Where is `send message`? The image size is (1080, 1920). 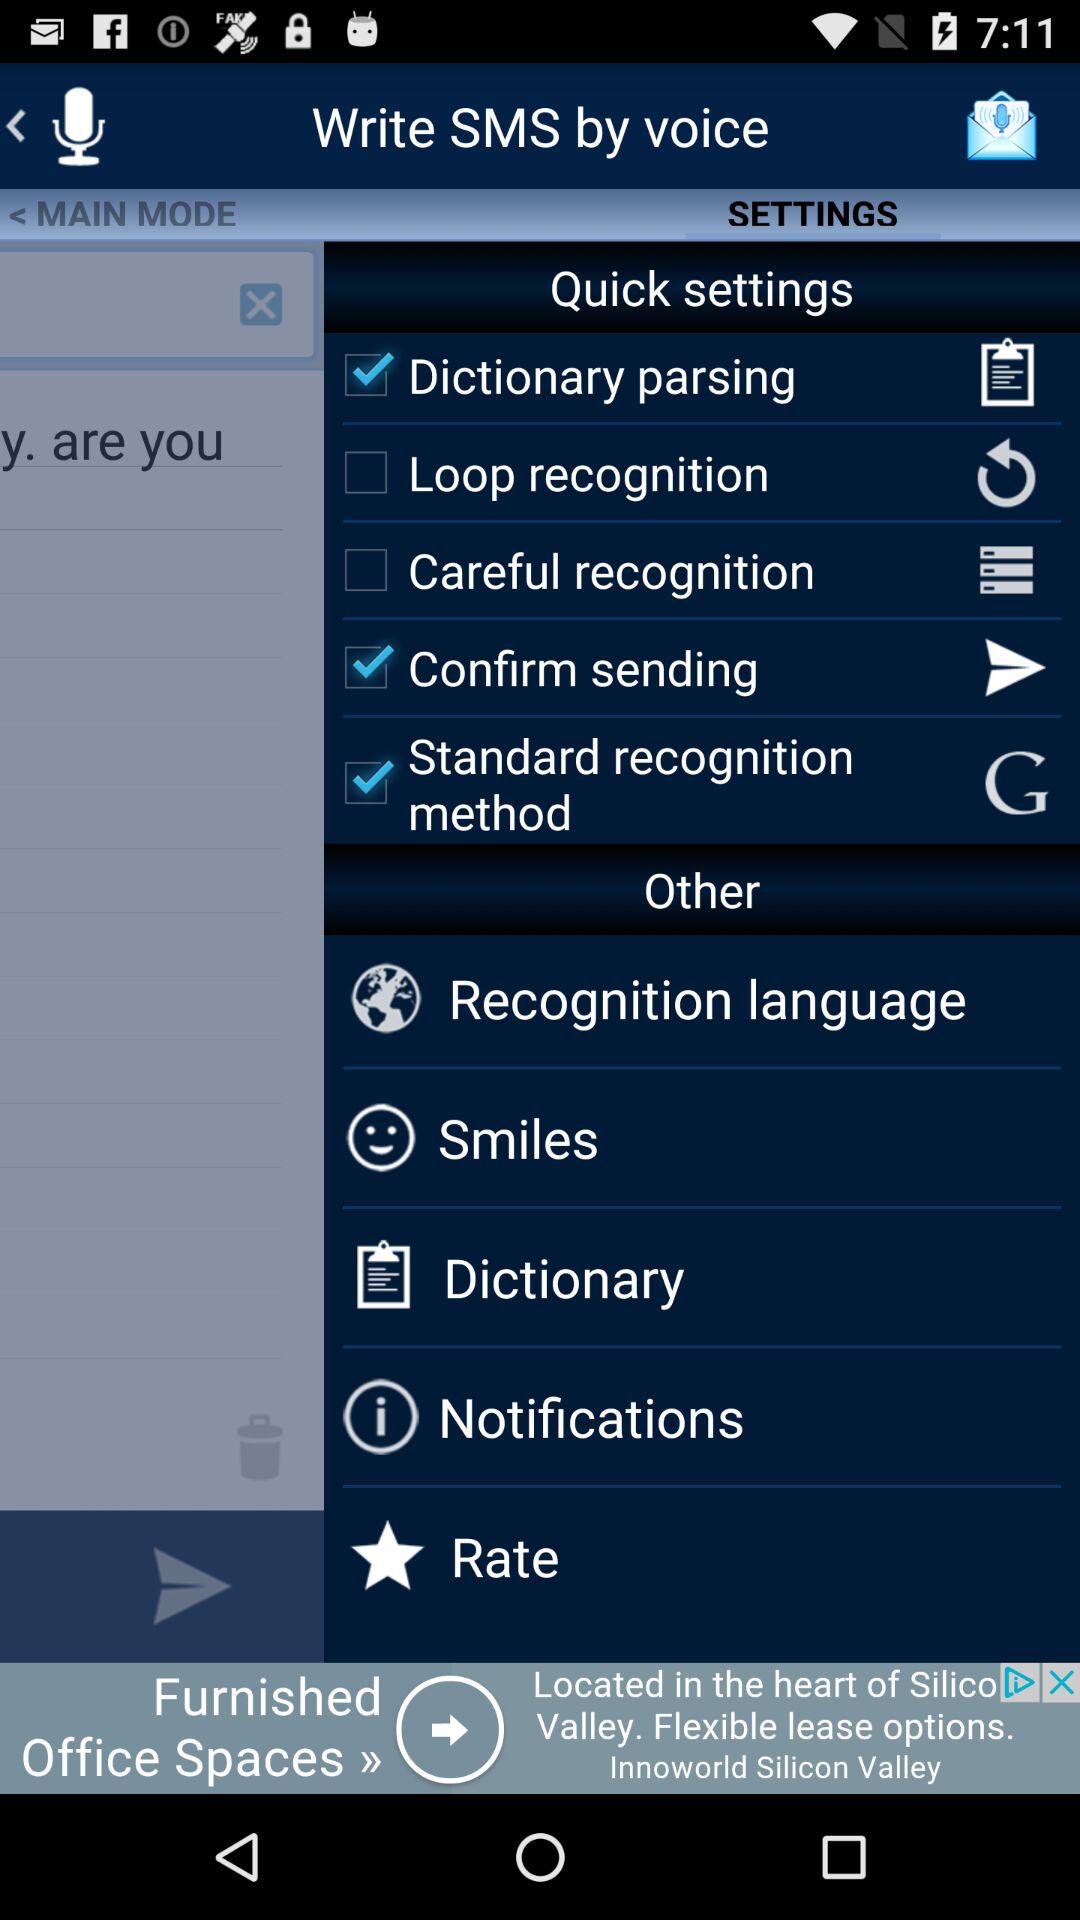
send message is located at coordinates (192, 1586).